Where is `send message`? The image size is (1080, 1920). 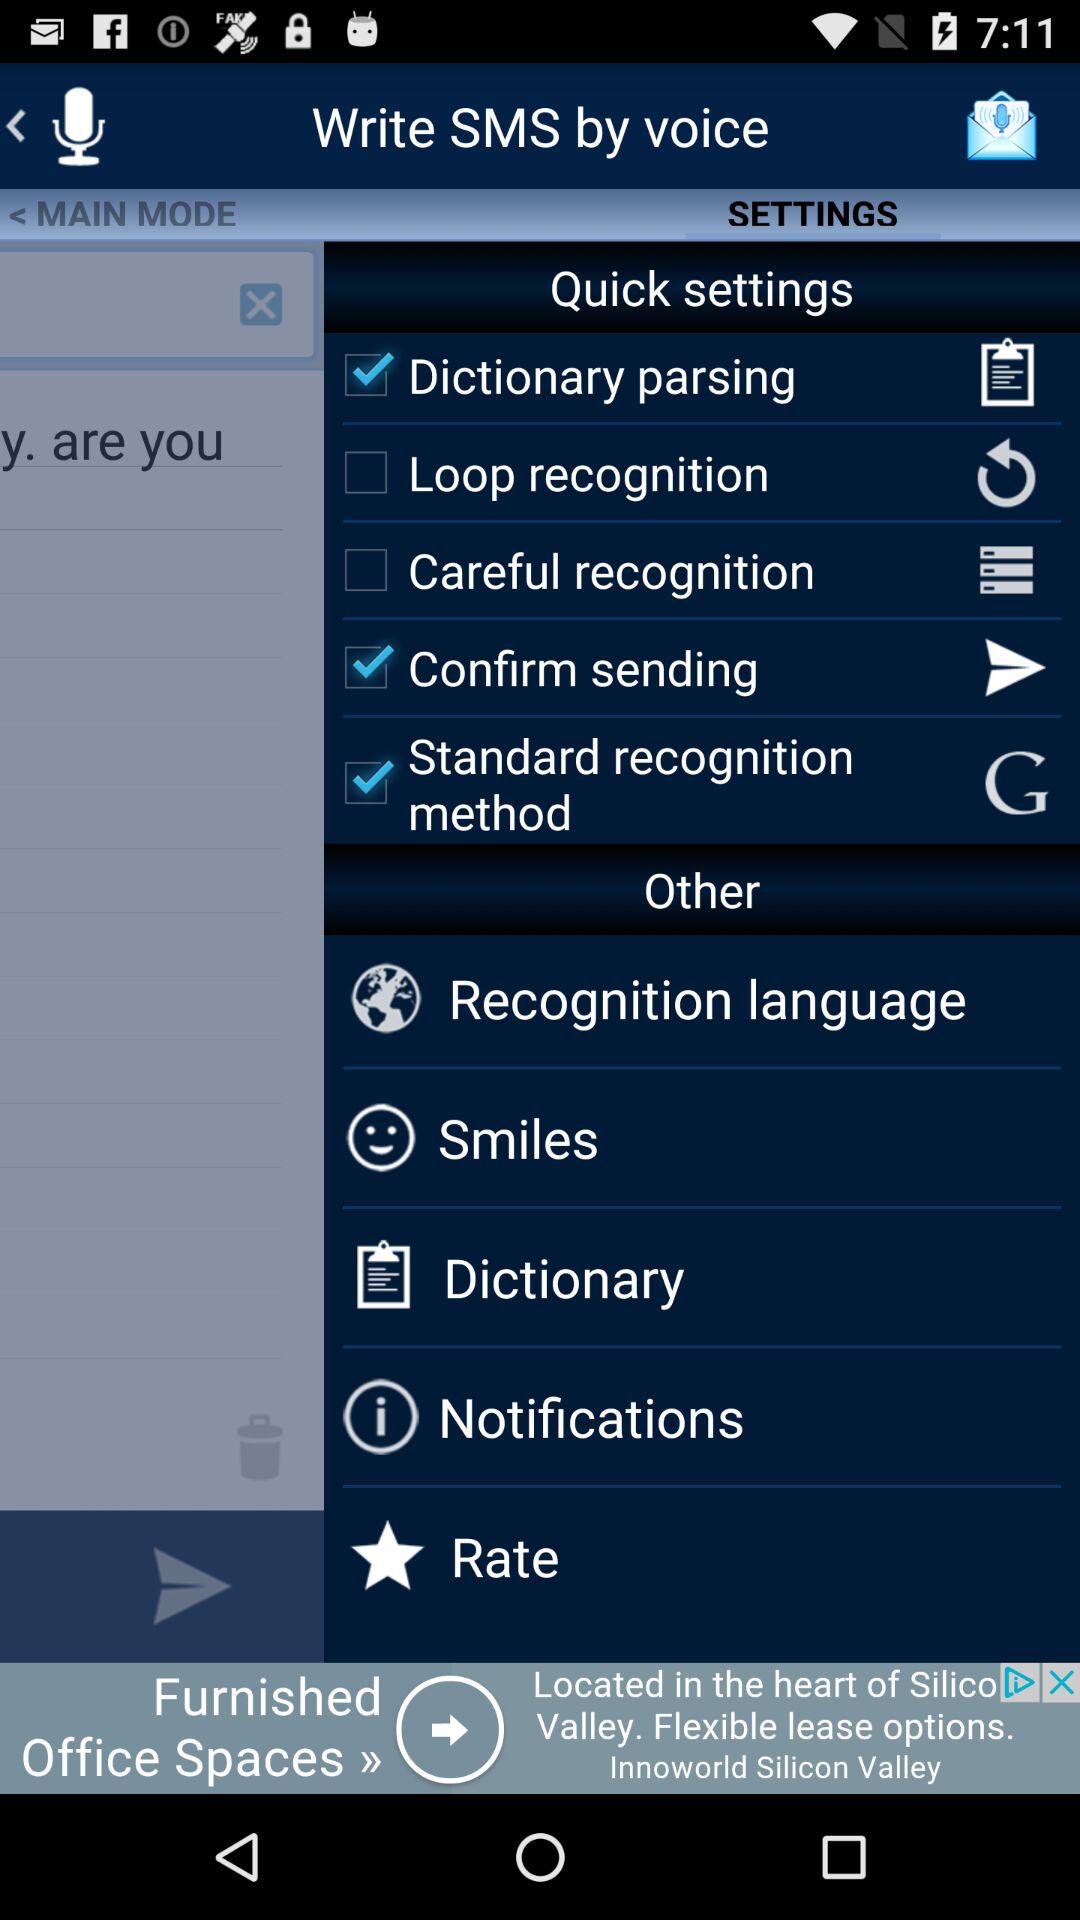
send message is located at coordinates (192, 1586).